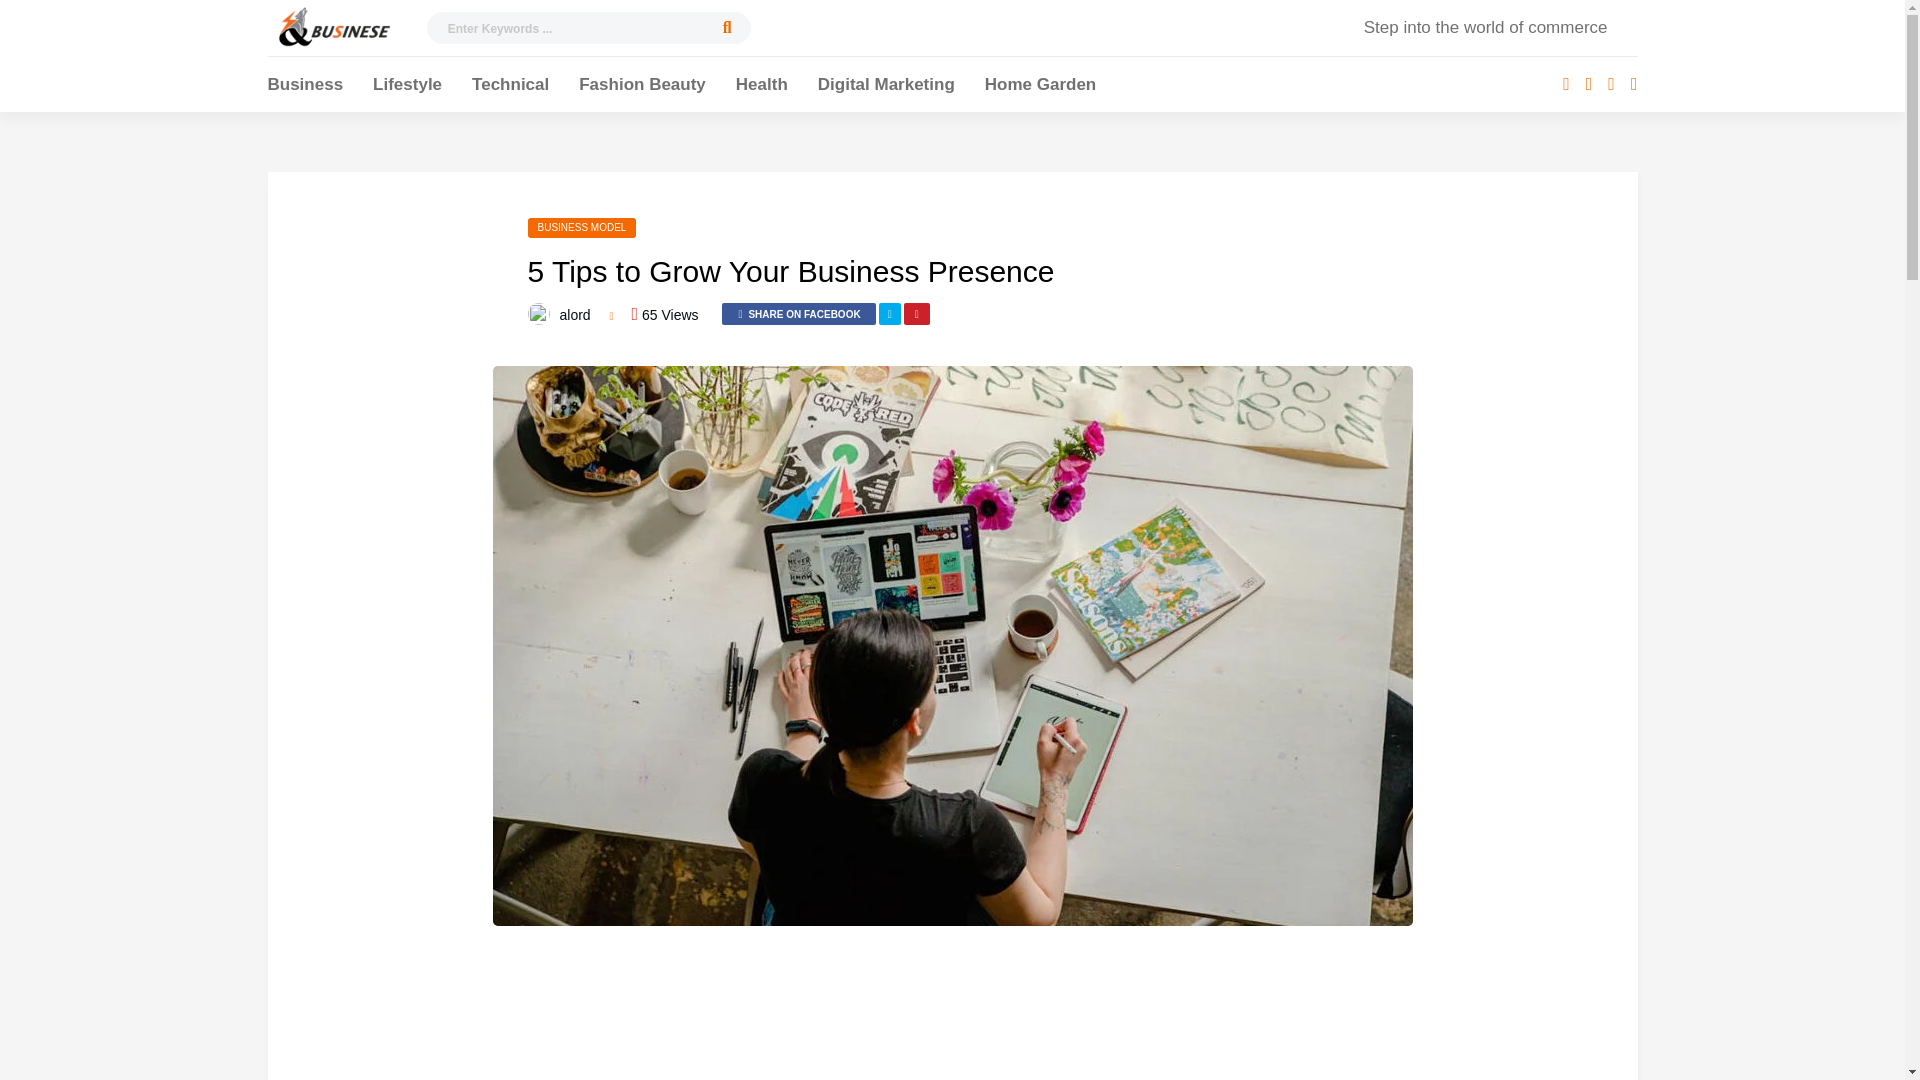  What do you see at coordinates (886, 87) in the screenshot?
I see `Digital Marketing` at bounding box center [886, 87].